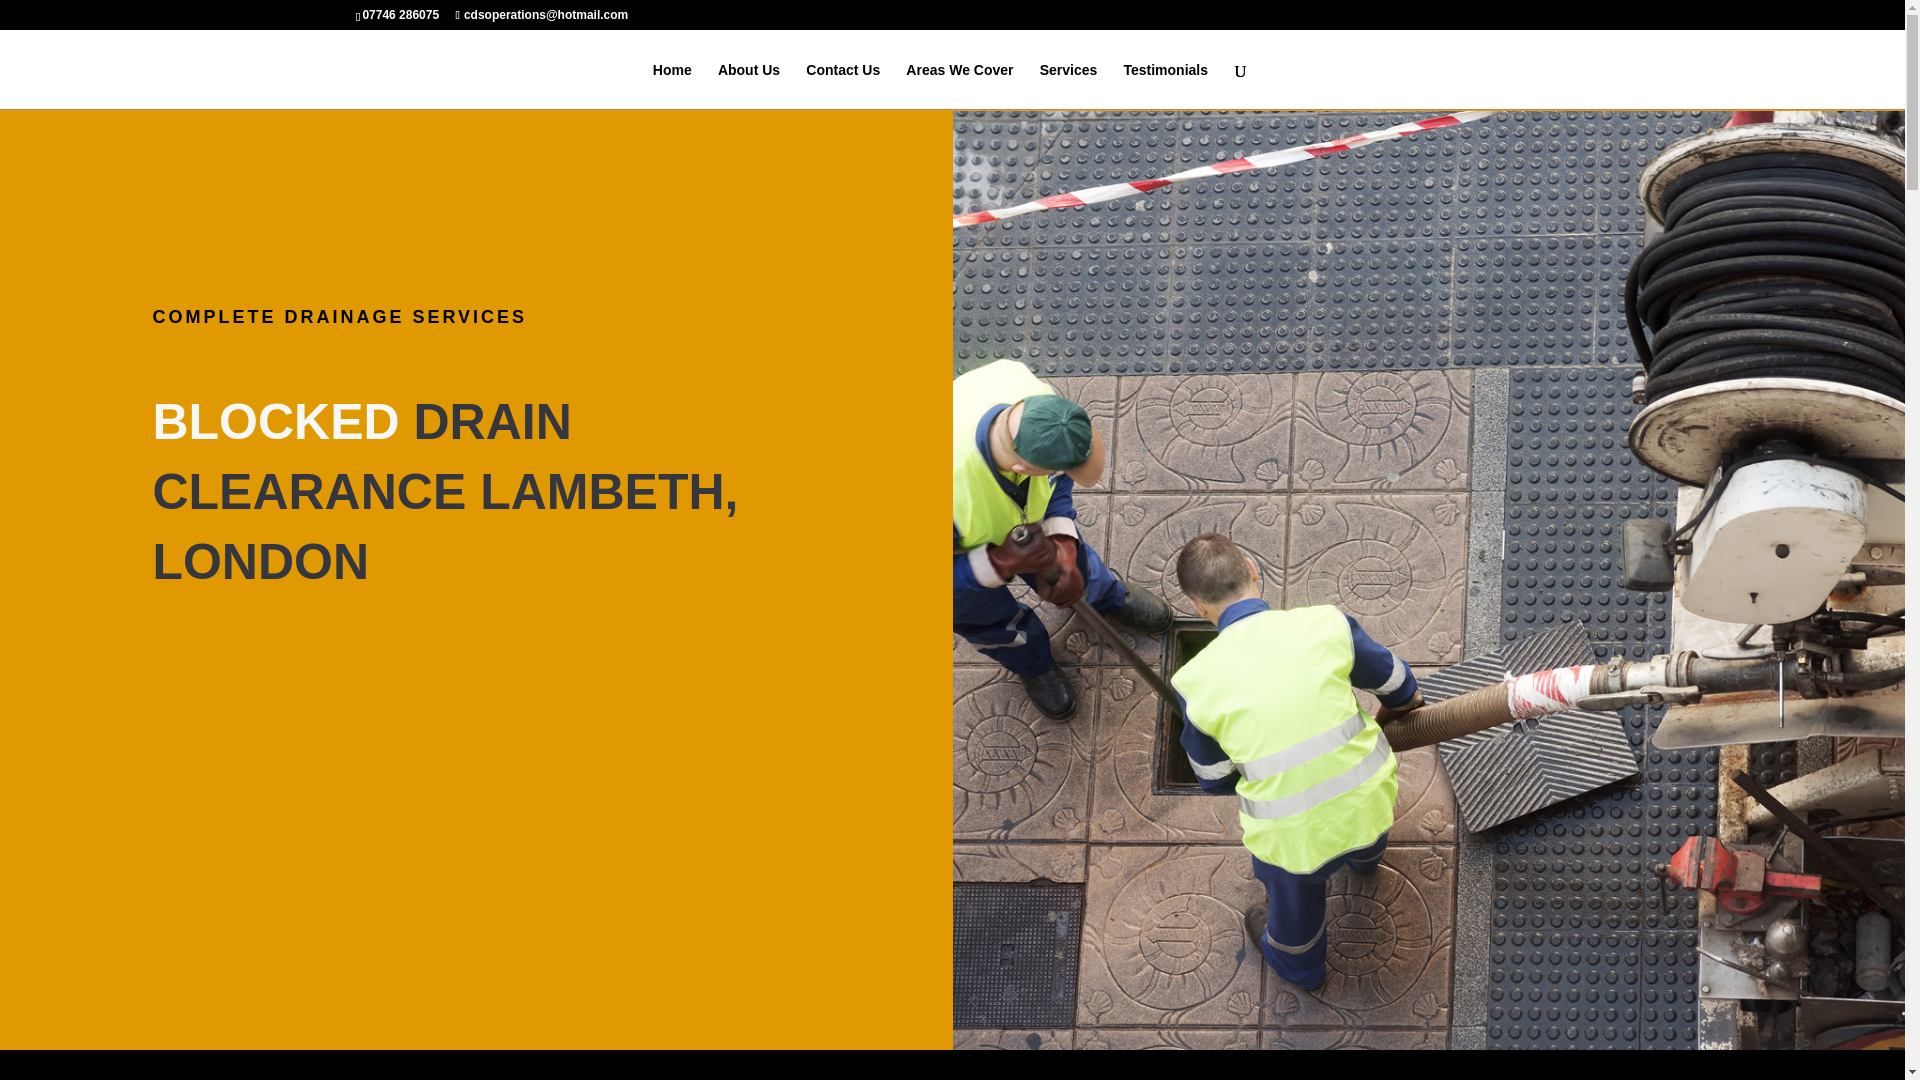  What do you see at coordinates (960, 86) in the screenshot?
I see `Areas We Cover` at bounding box center [960, 86].